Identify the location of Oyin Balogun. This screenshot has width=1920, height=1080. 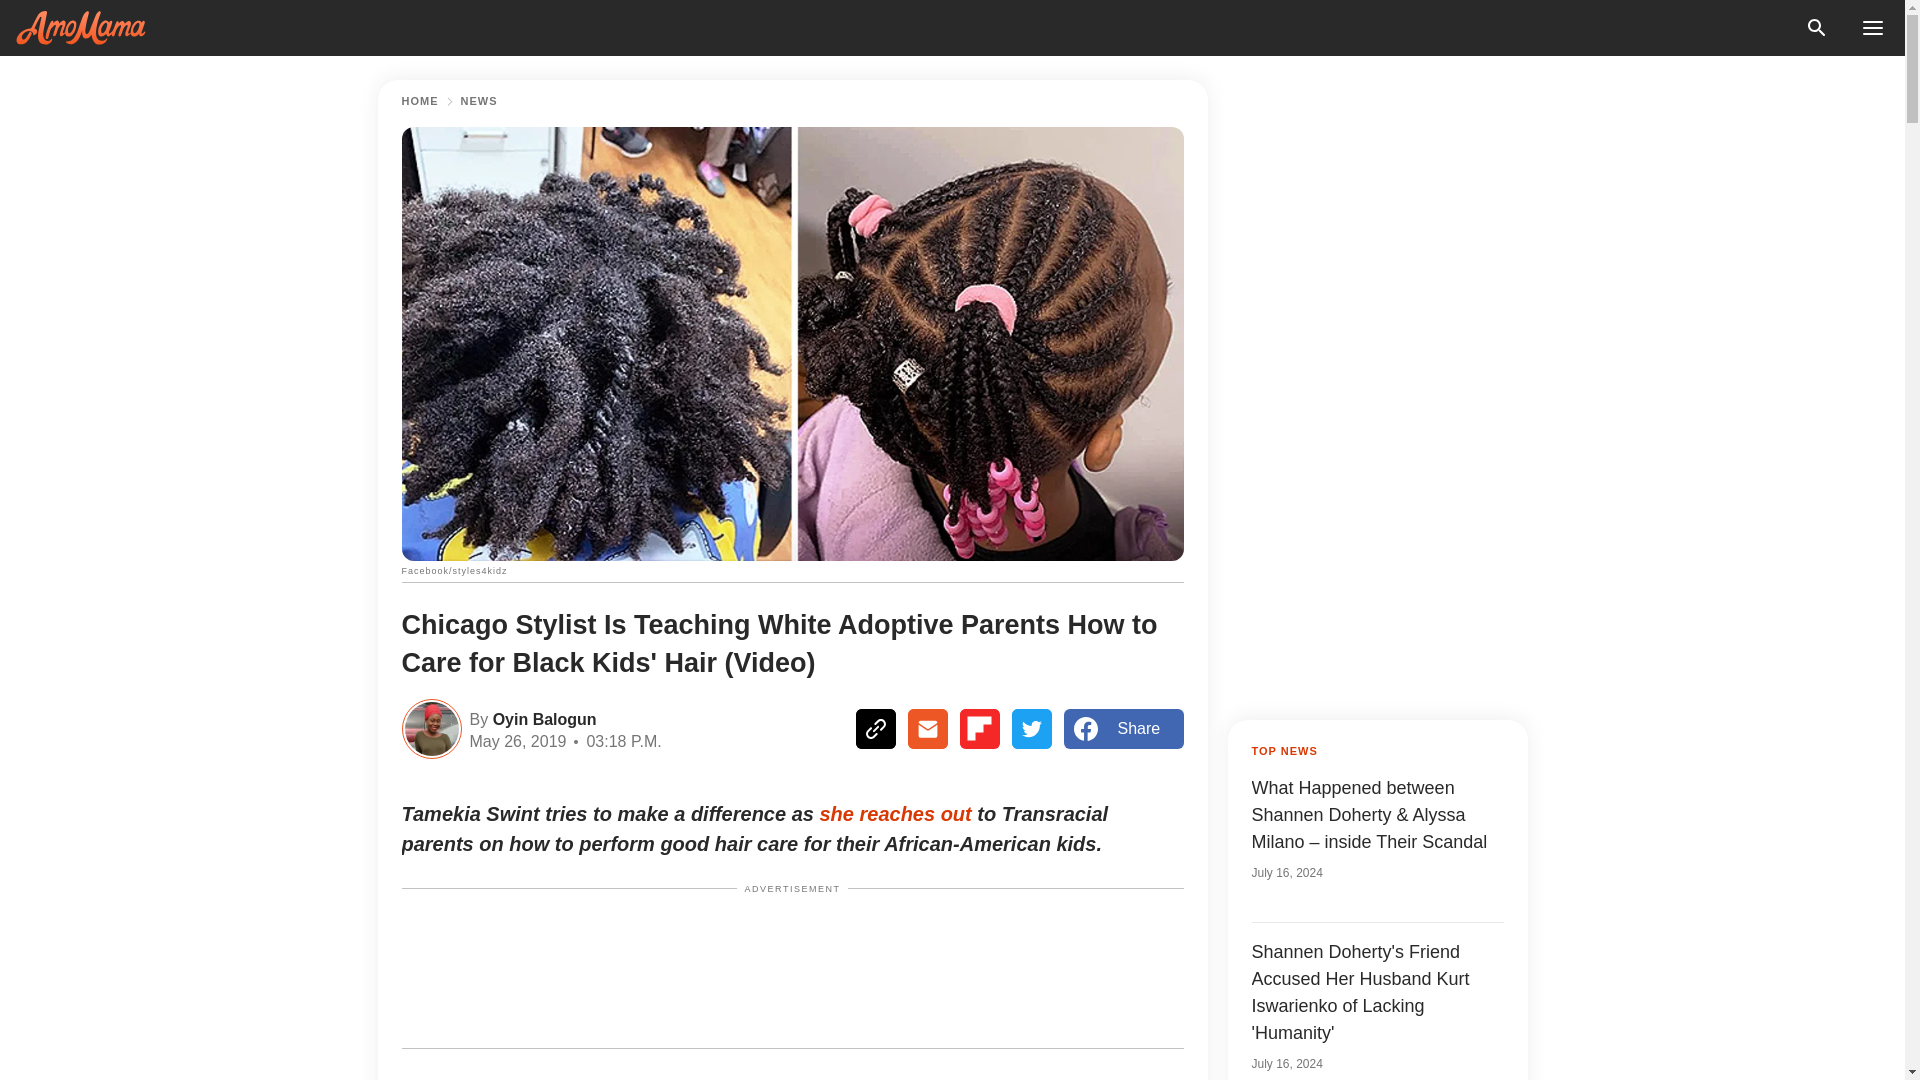
(541, 718).